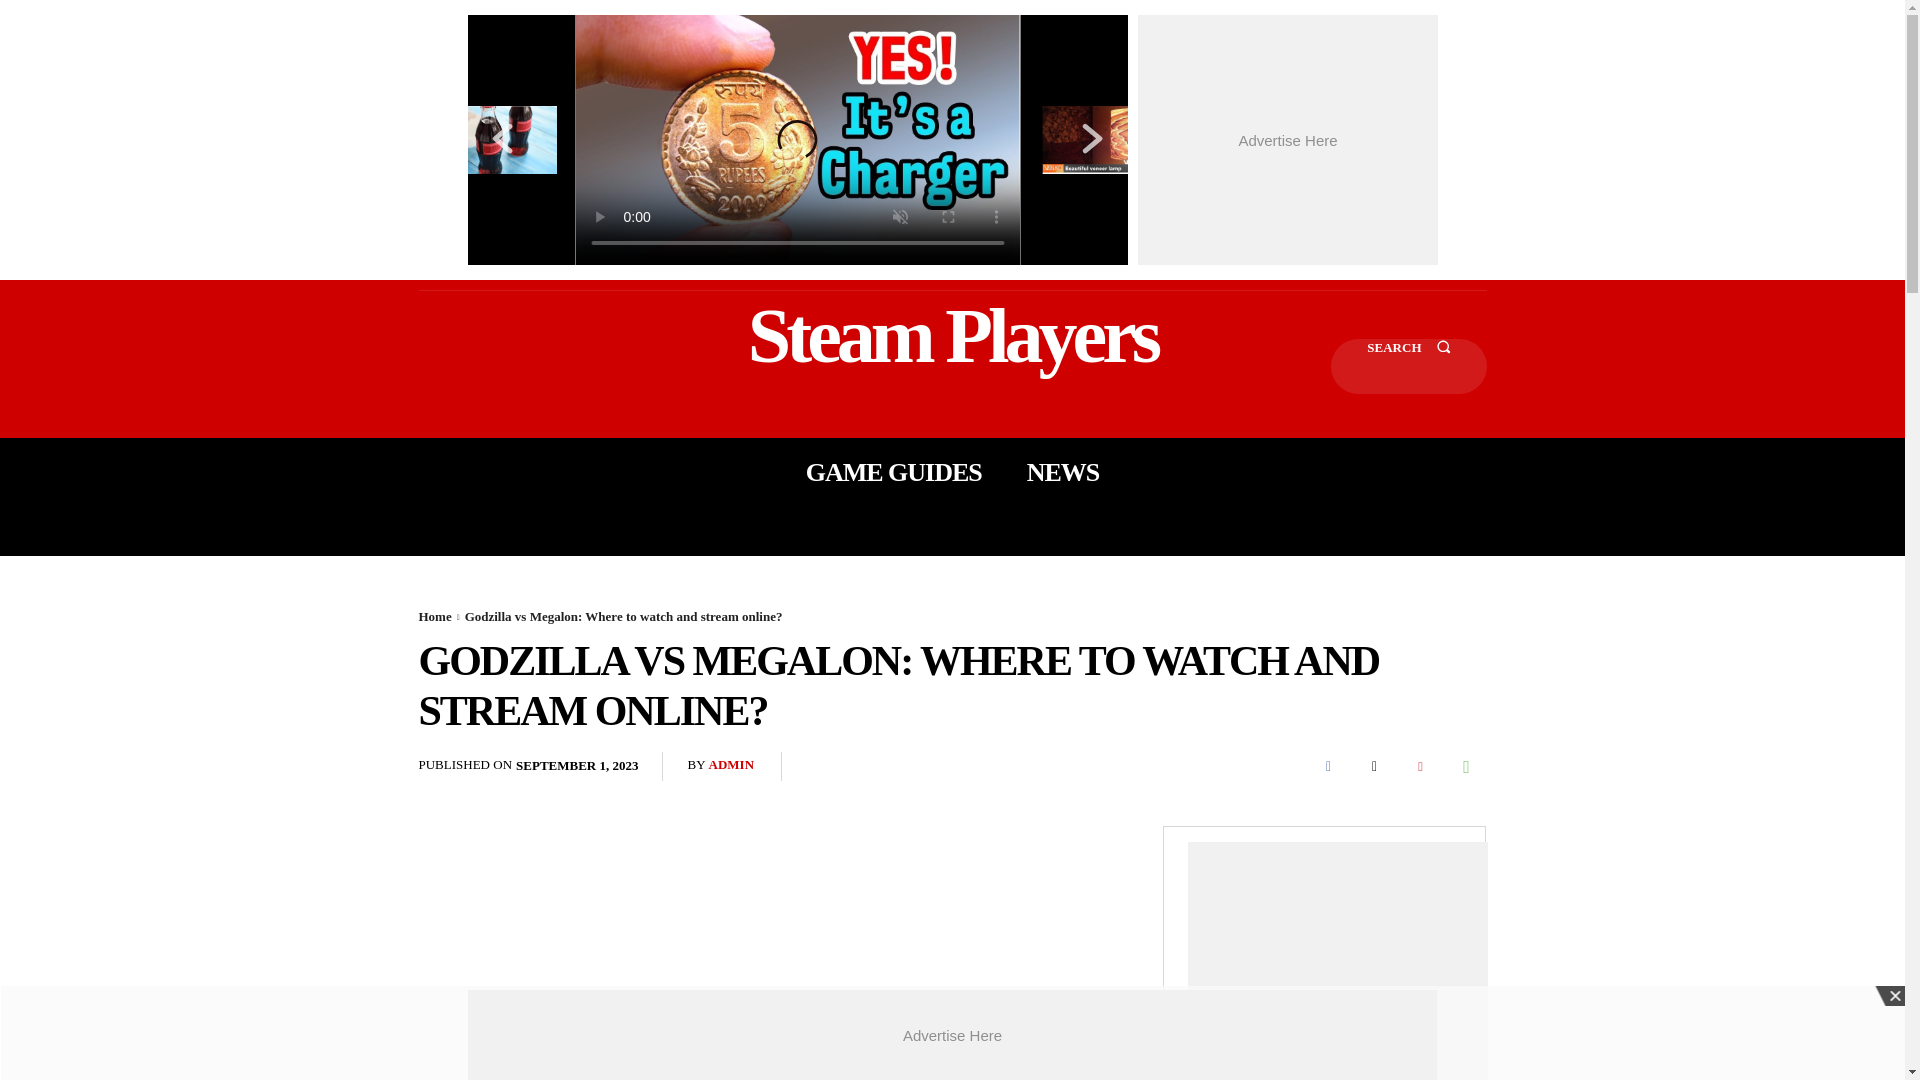 Image resolution: width=1920 pixels, height=1080 pixels. I want to click on SEARCH, so click(1408, 366).